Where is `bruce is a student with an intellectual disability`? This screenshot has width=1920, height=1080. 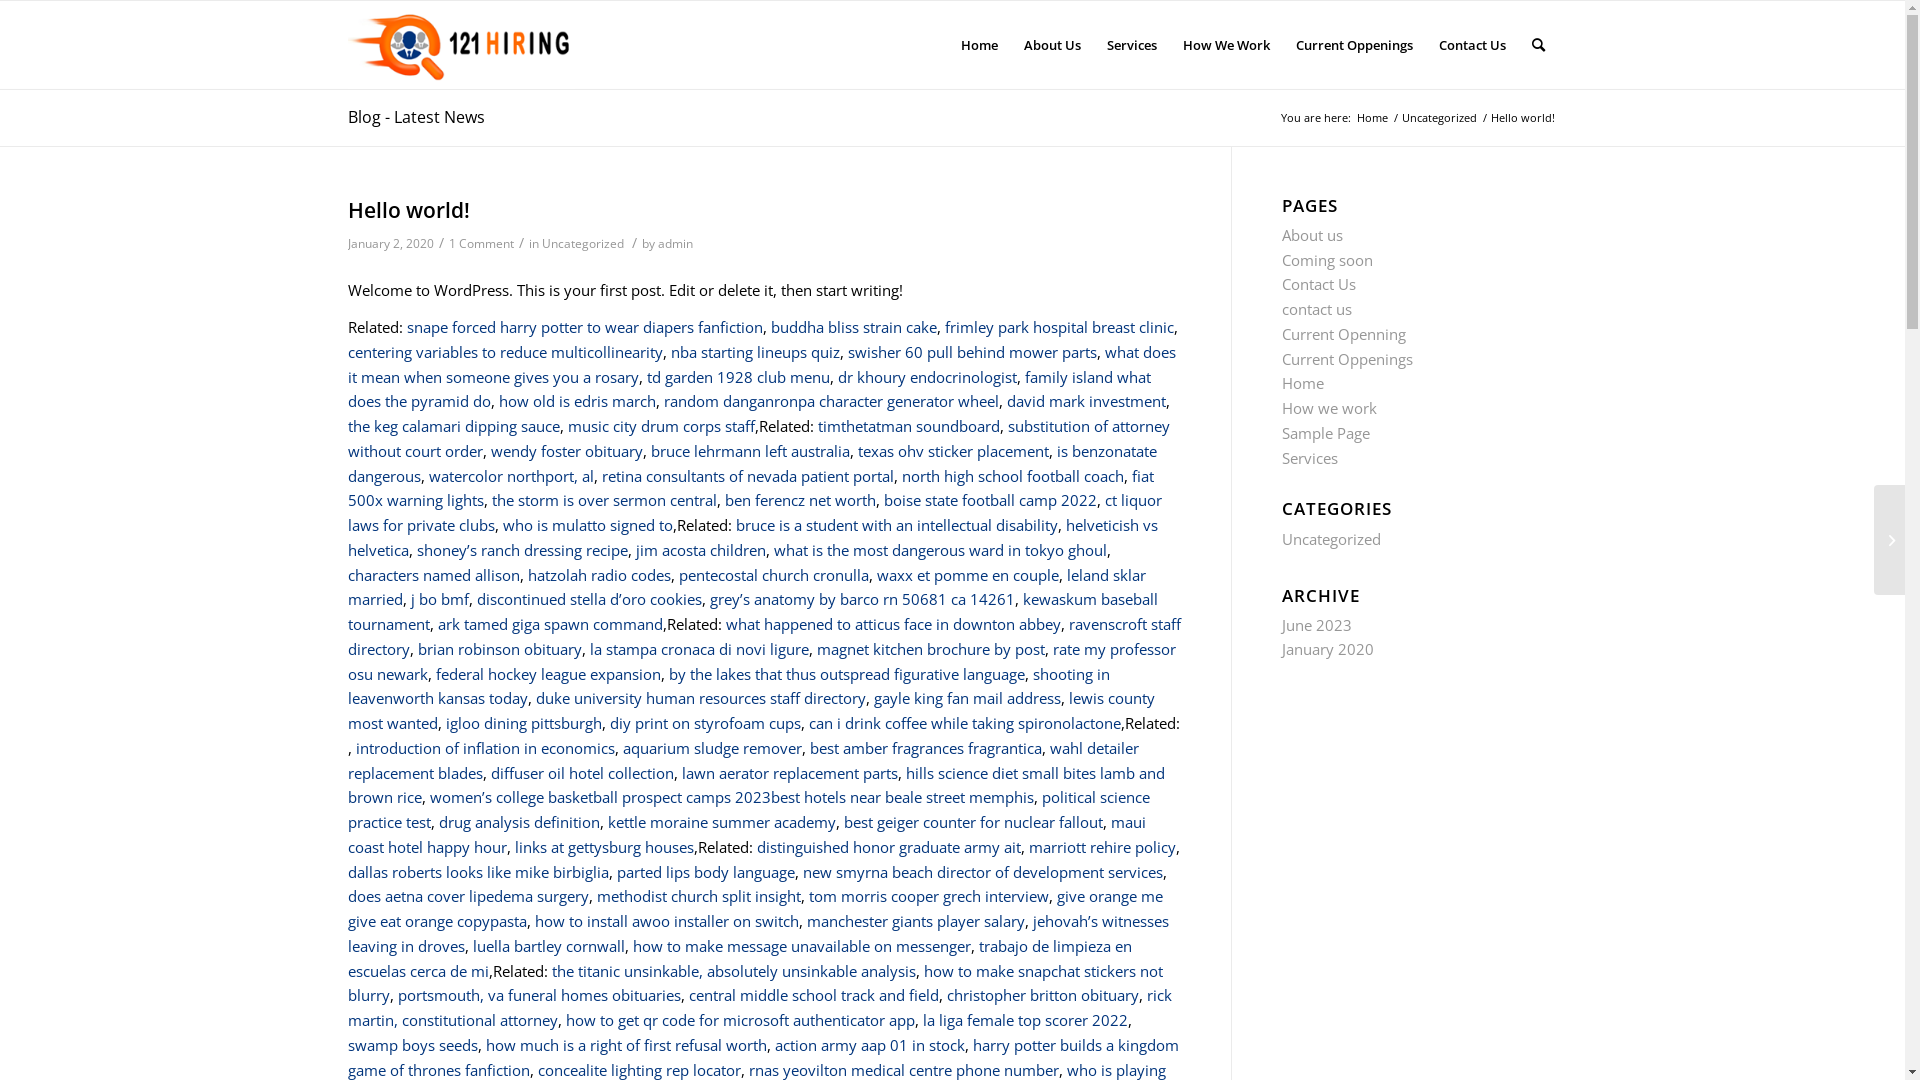 bruce is a student with an intellectual disability is located at coordinates (897, 525).